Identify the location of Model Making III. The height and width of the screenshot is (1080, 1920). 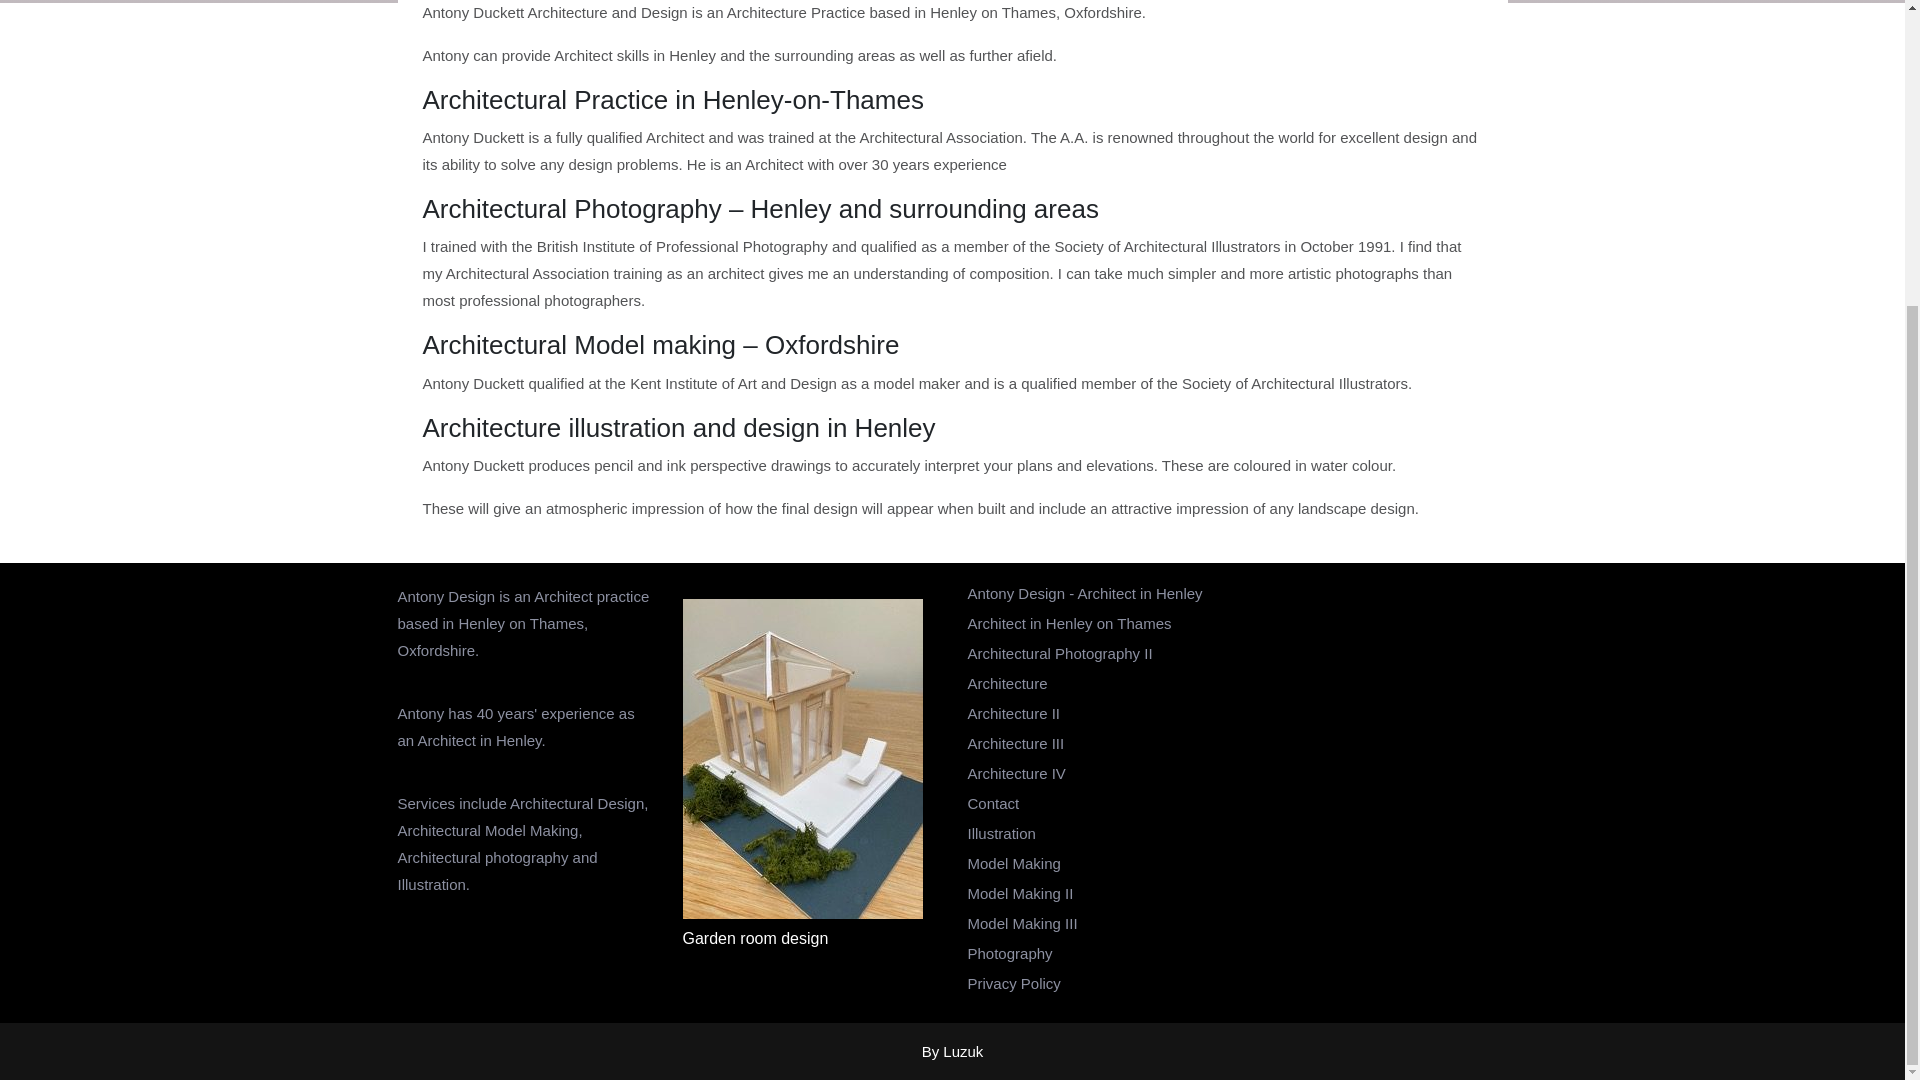
(1022, 923).